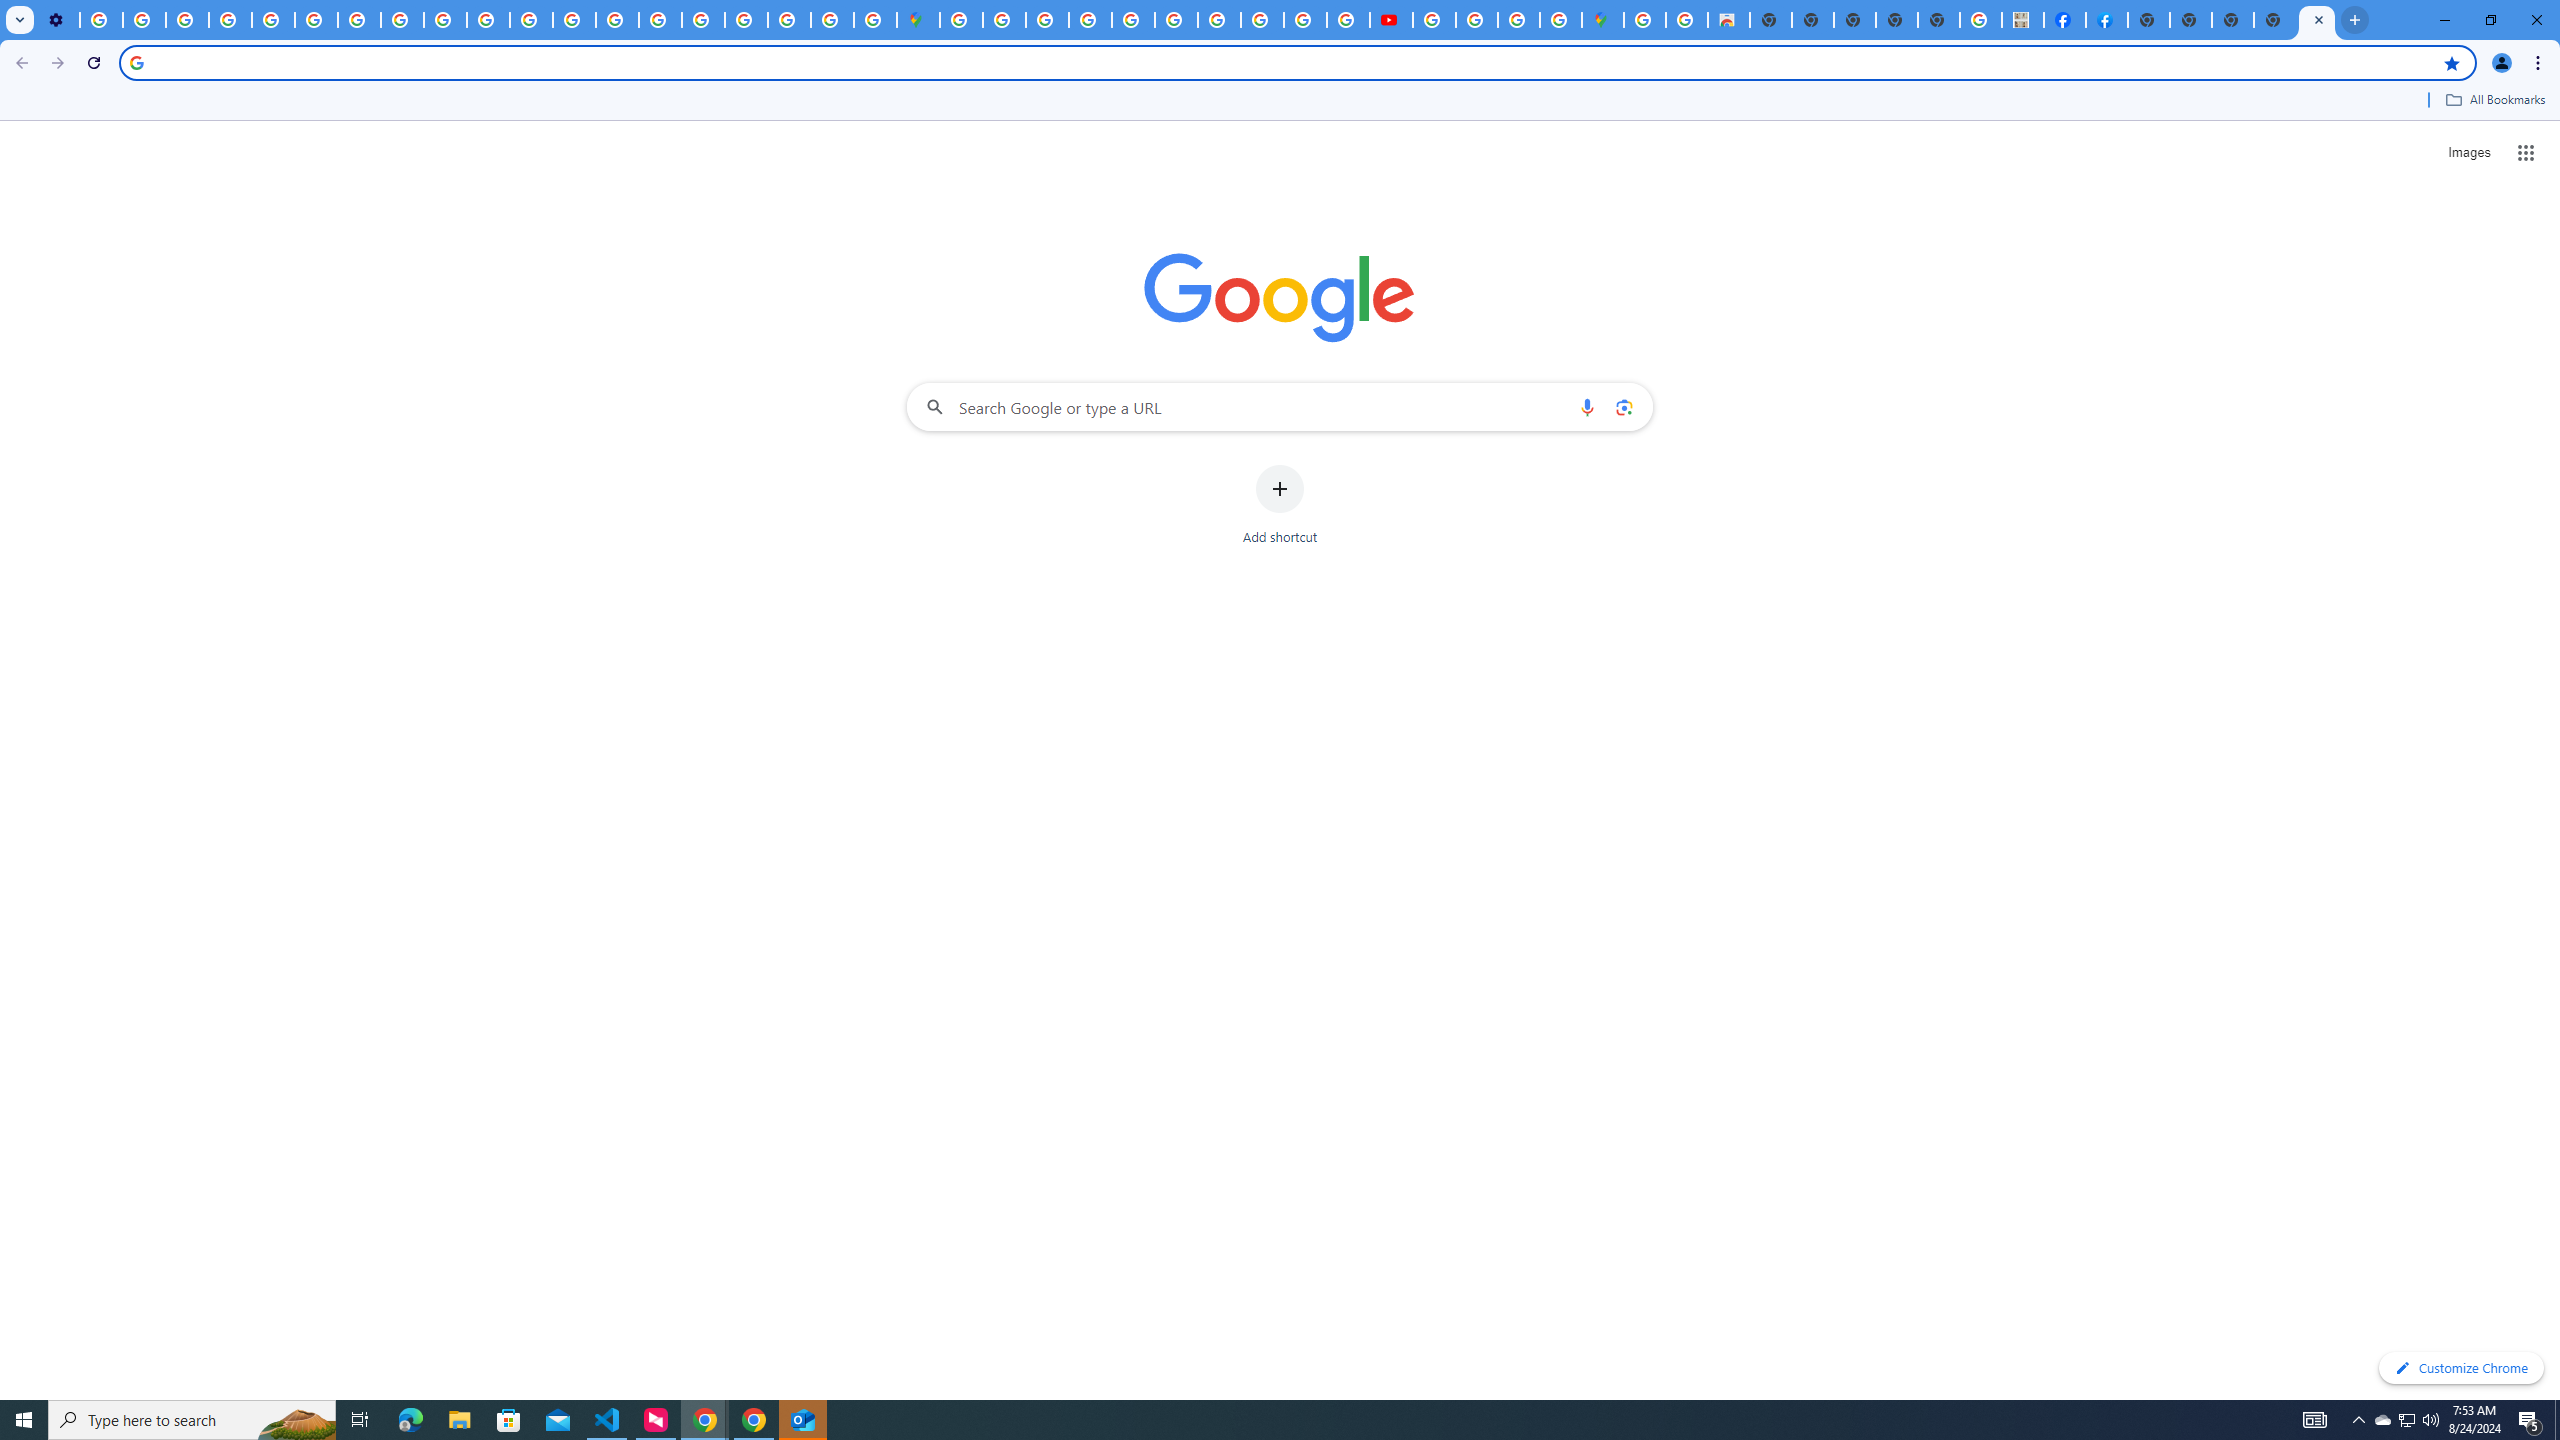  Describe the element at coordinates (2234, 20) in the screenshot. I see `New Tab` at that location.